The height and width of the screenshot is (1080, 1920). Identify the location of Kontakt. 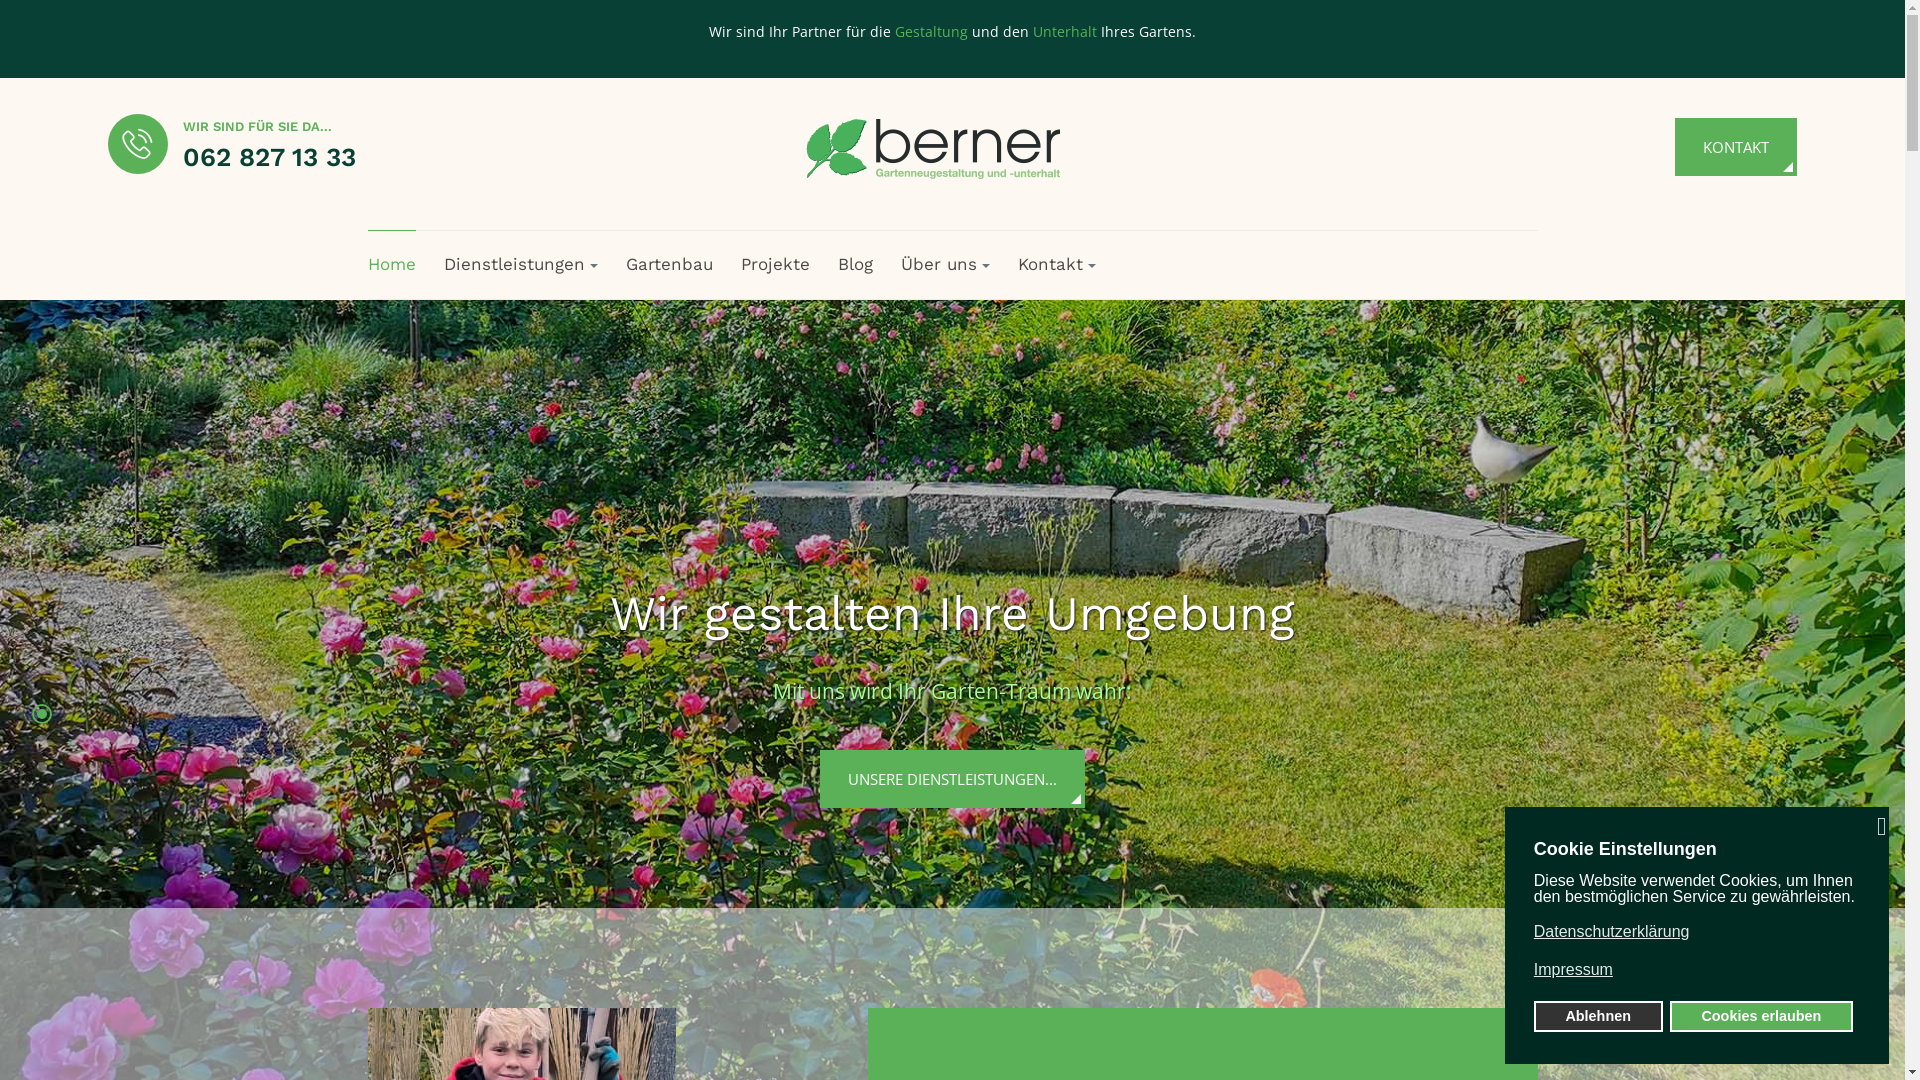
(1056, 264).